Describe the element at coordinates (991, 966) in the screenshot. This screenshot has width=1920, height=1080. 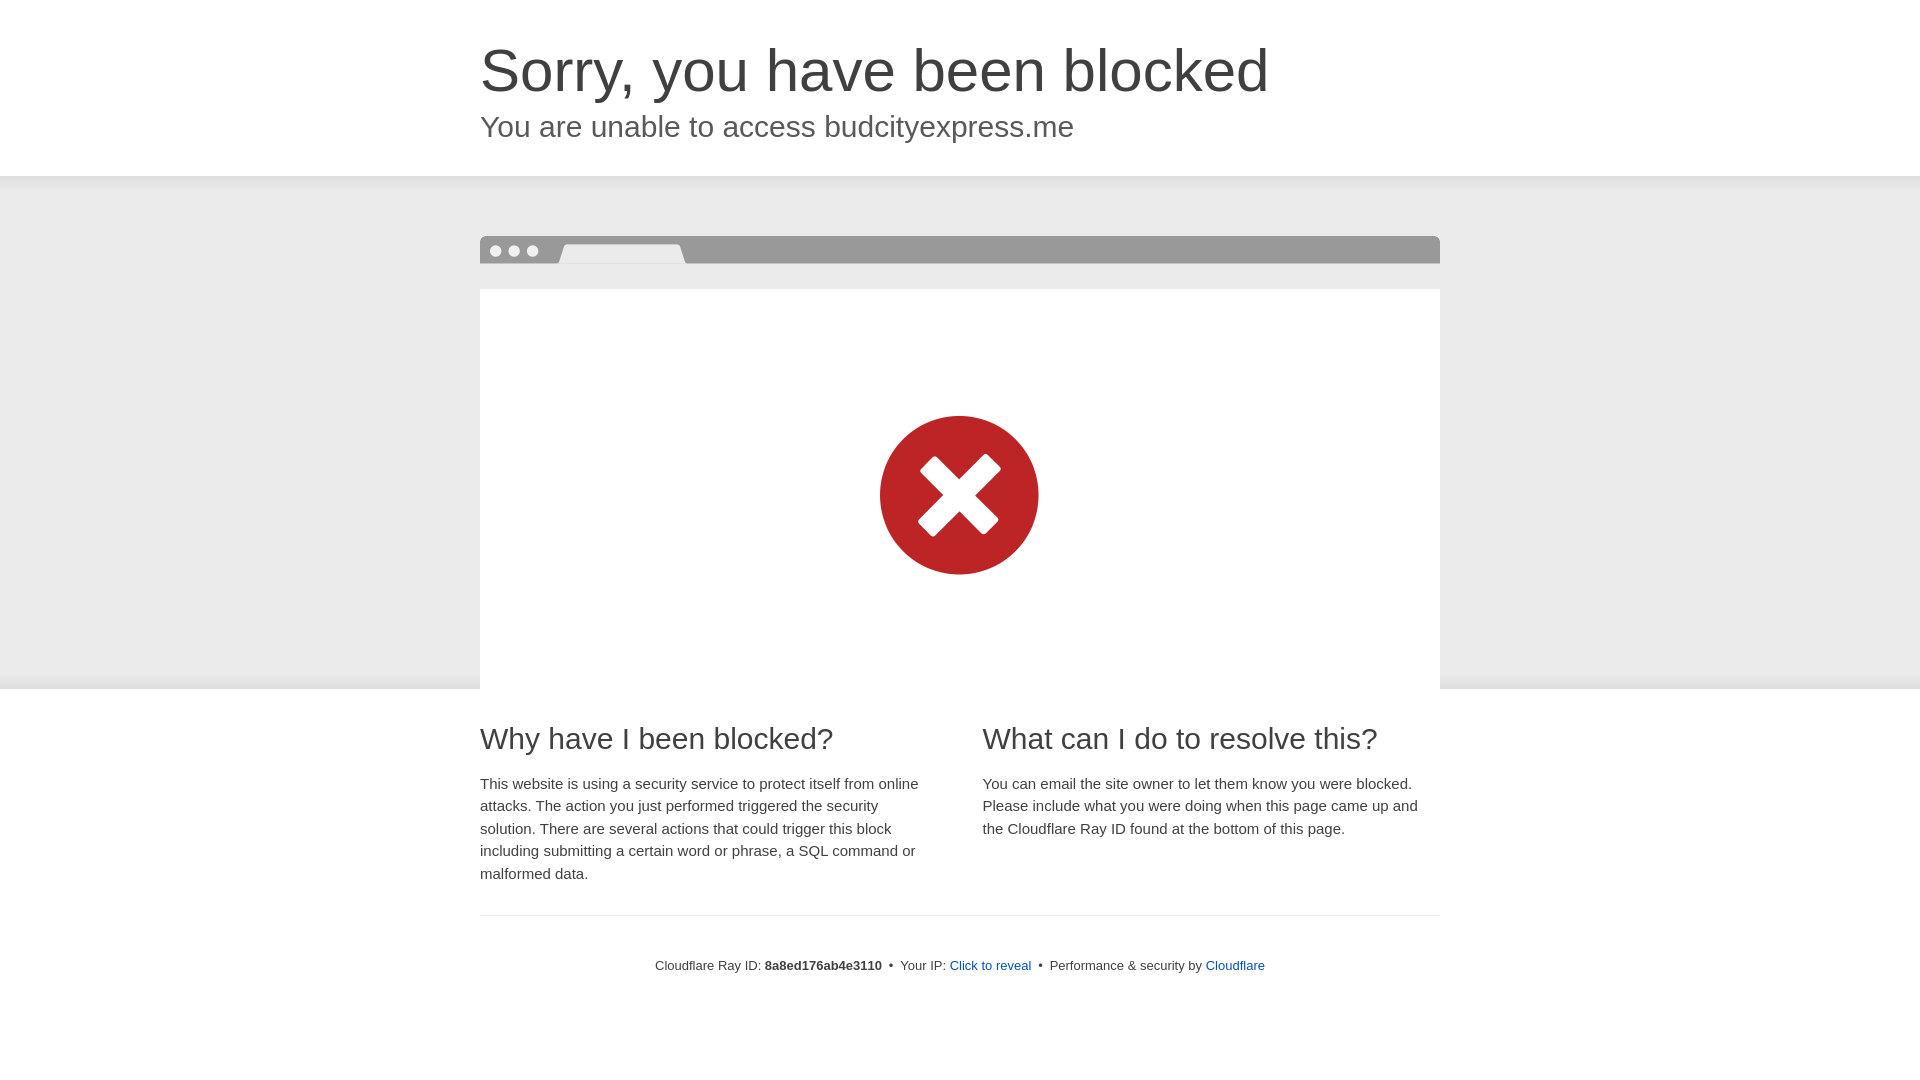
I see `Click to reveal` at that location.